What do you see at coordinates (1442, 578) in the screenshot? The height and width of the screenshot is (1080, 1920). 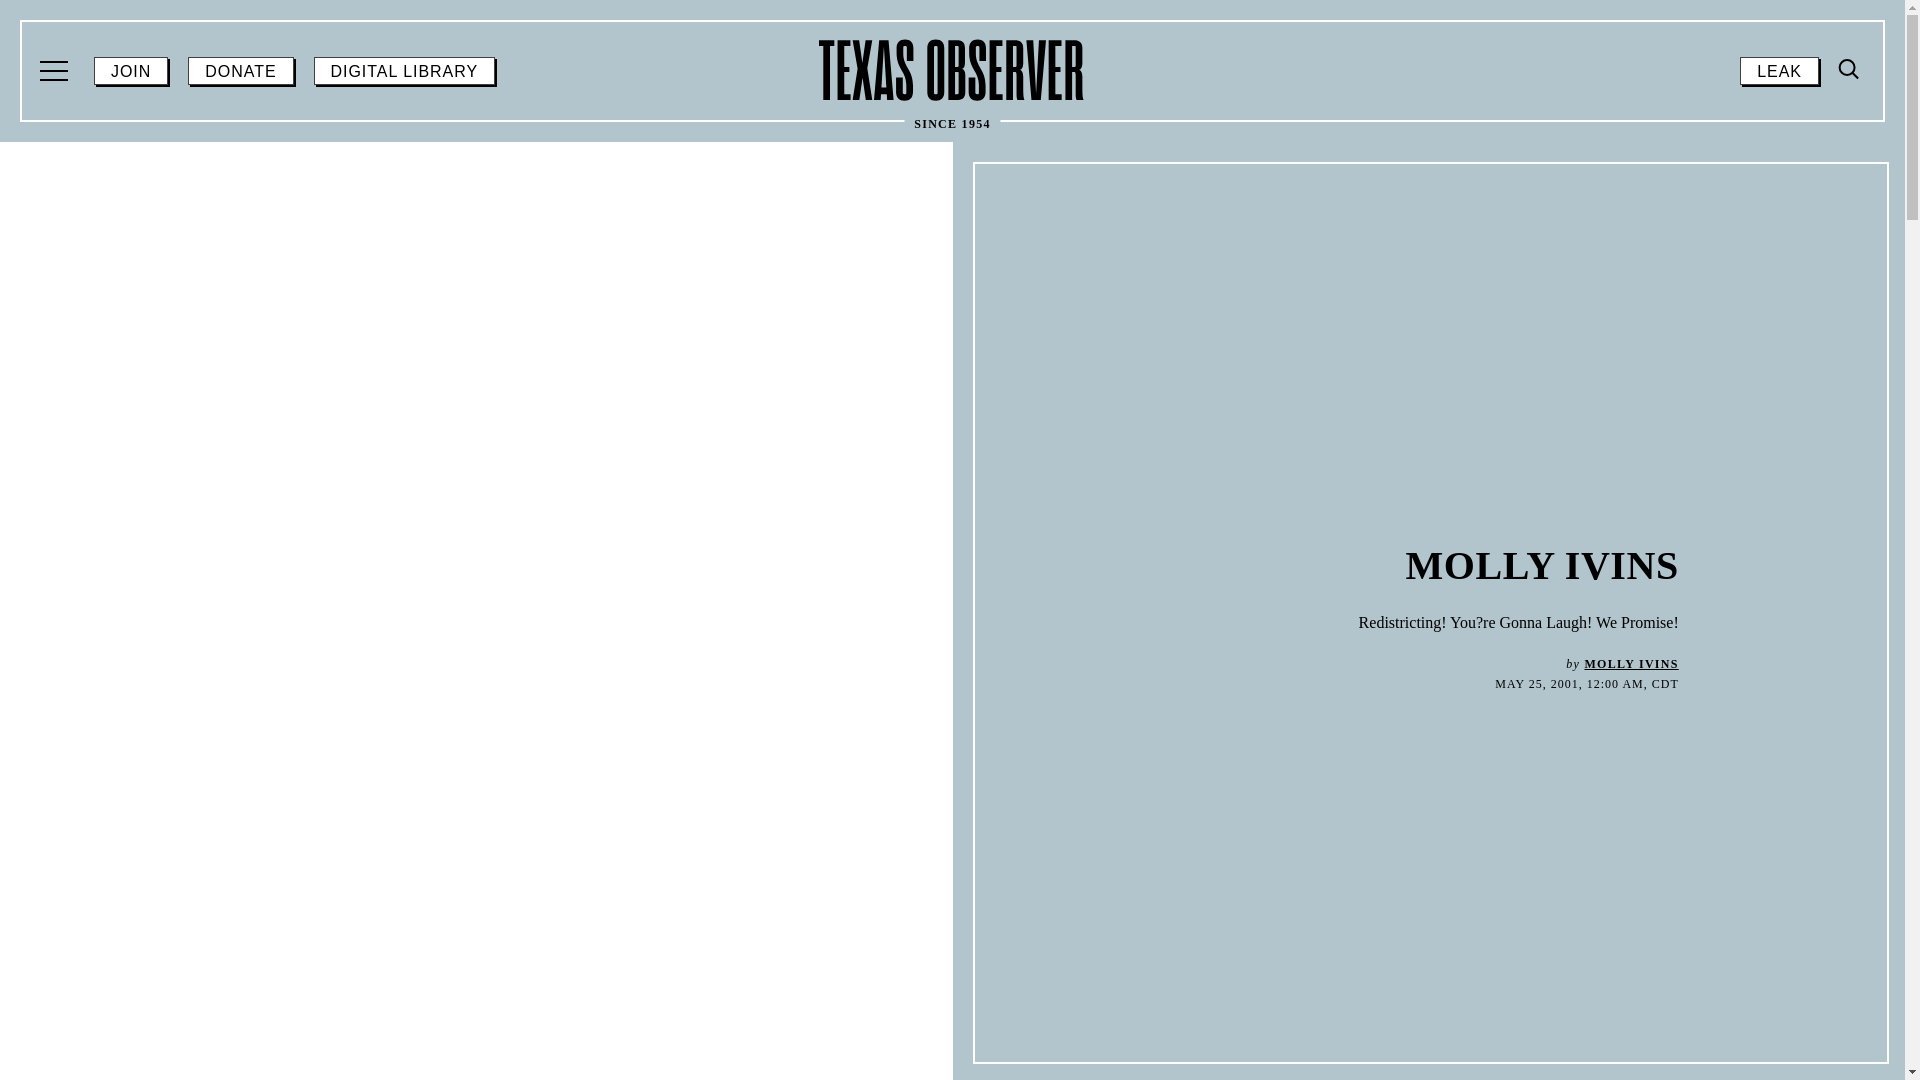 I see `THE TEXAS DEMOCRACY FOUNDATION` at bounding box center [1442, 578].